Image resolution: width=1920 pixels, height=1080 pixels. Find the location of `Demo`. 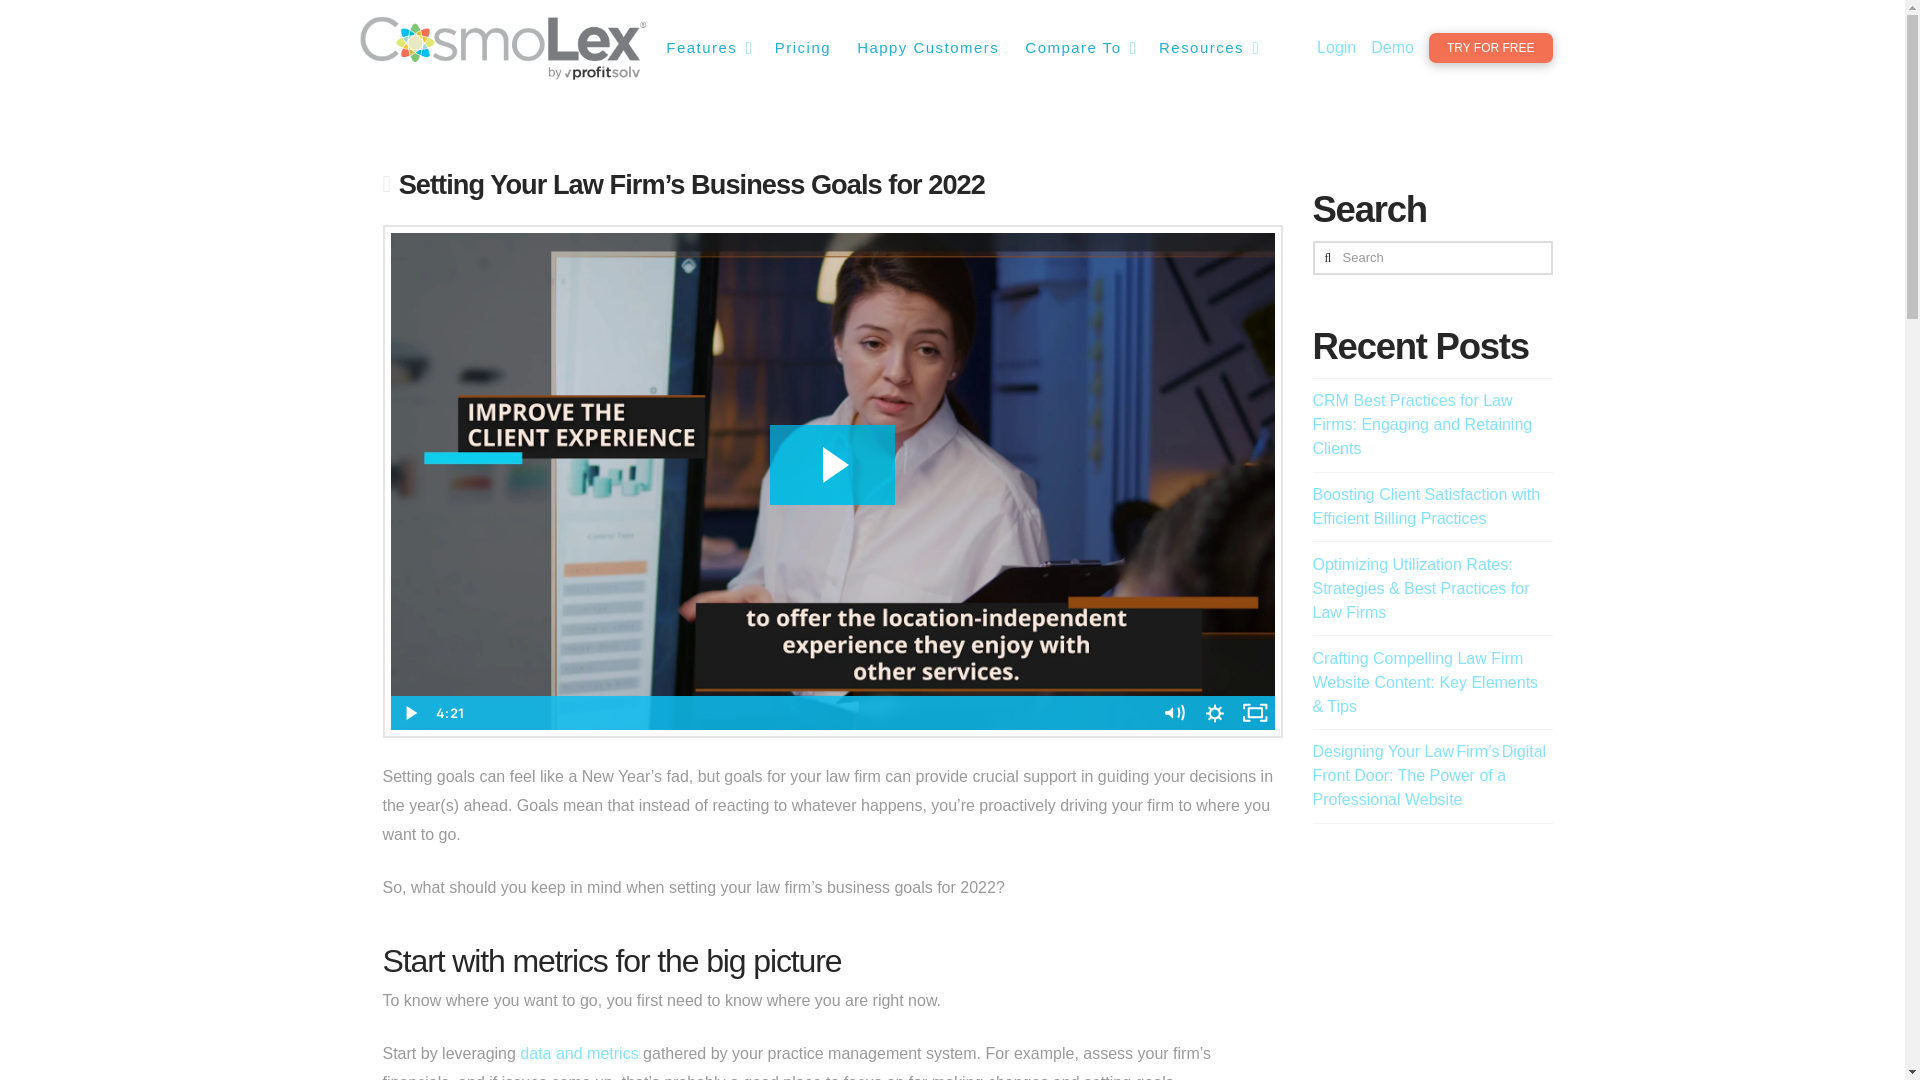

Demo is located at coordinates (1392, 47).